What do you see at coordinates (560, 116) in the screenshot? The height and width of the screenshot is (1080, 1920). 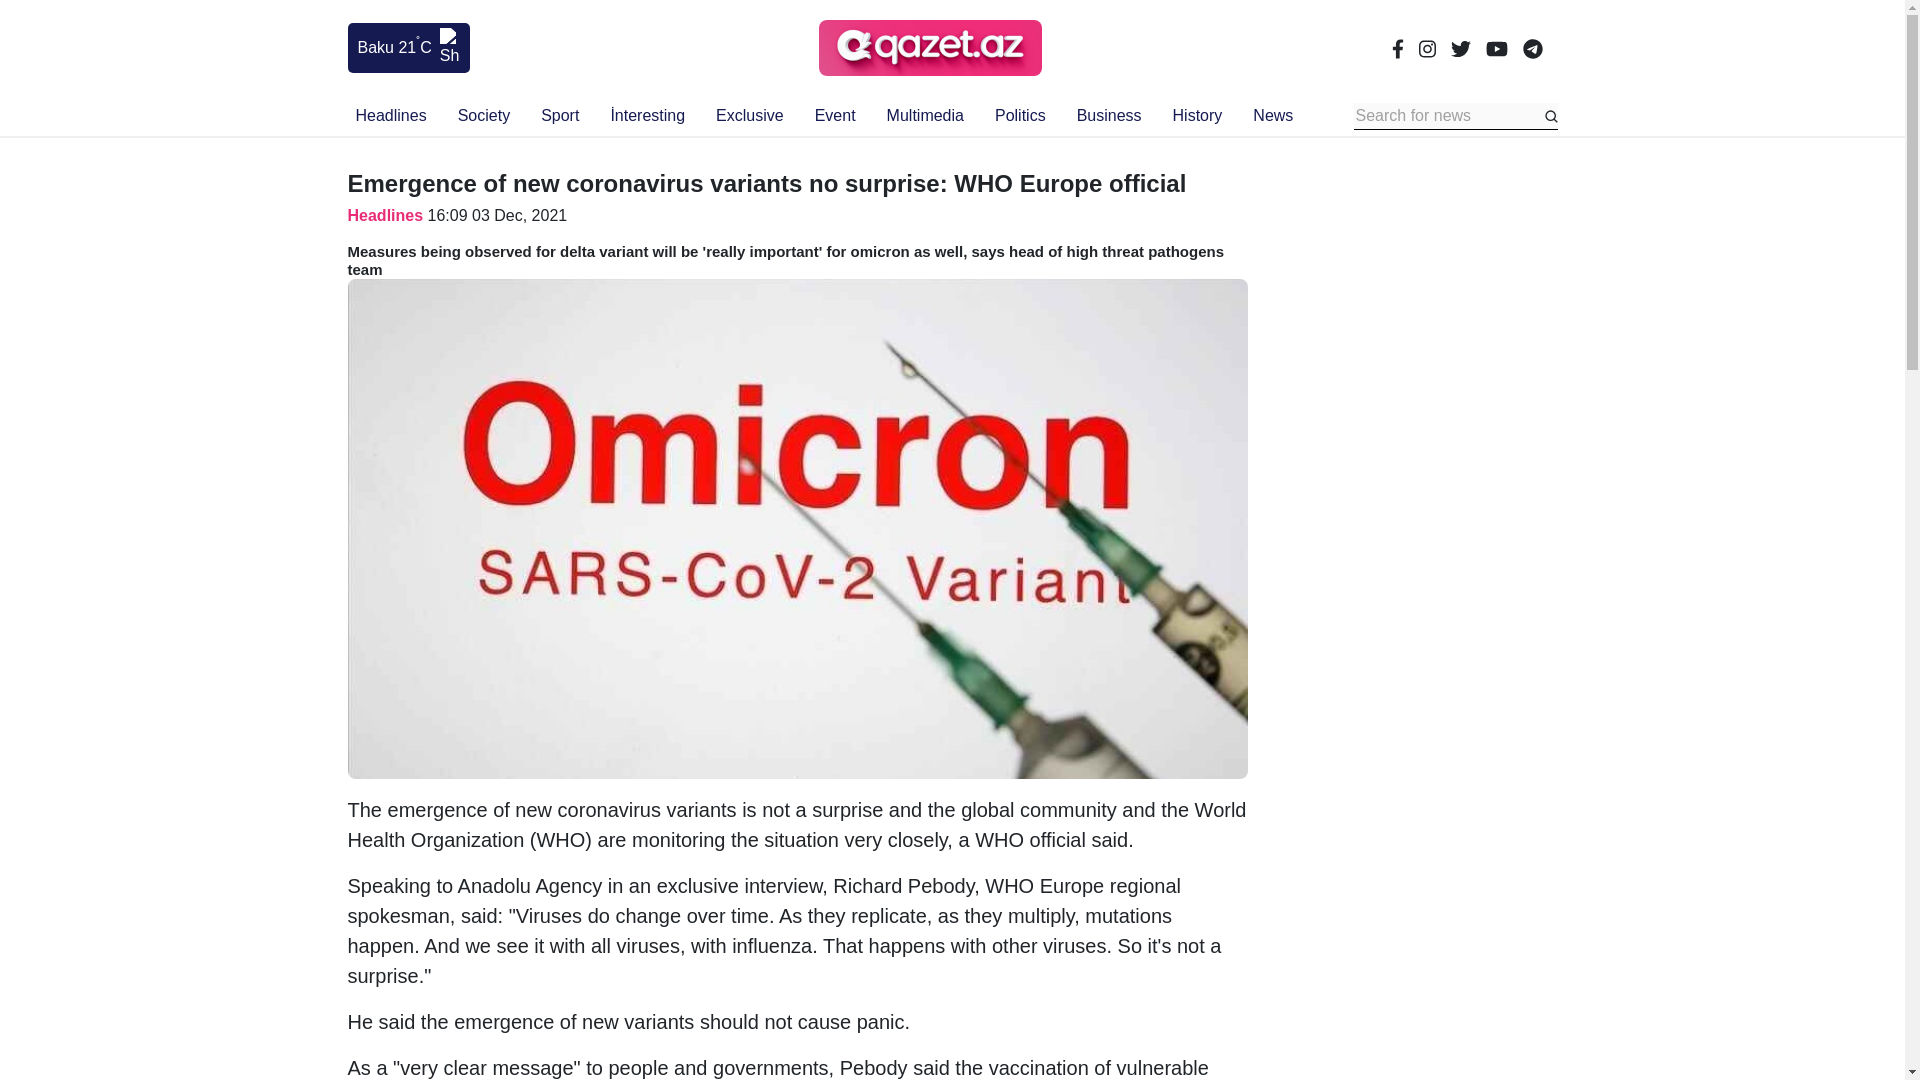 I see `Sport` at bounding box center [560, 116].